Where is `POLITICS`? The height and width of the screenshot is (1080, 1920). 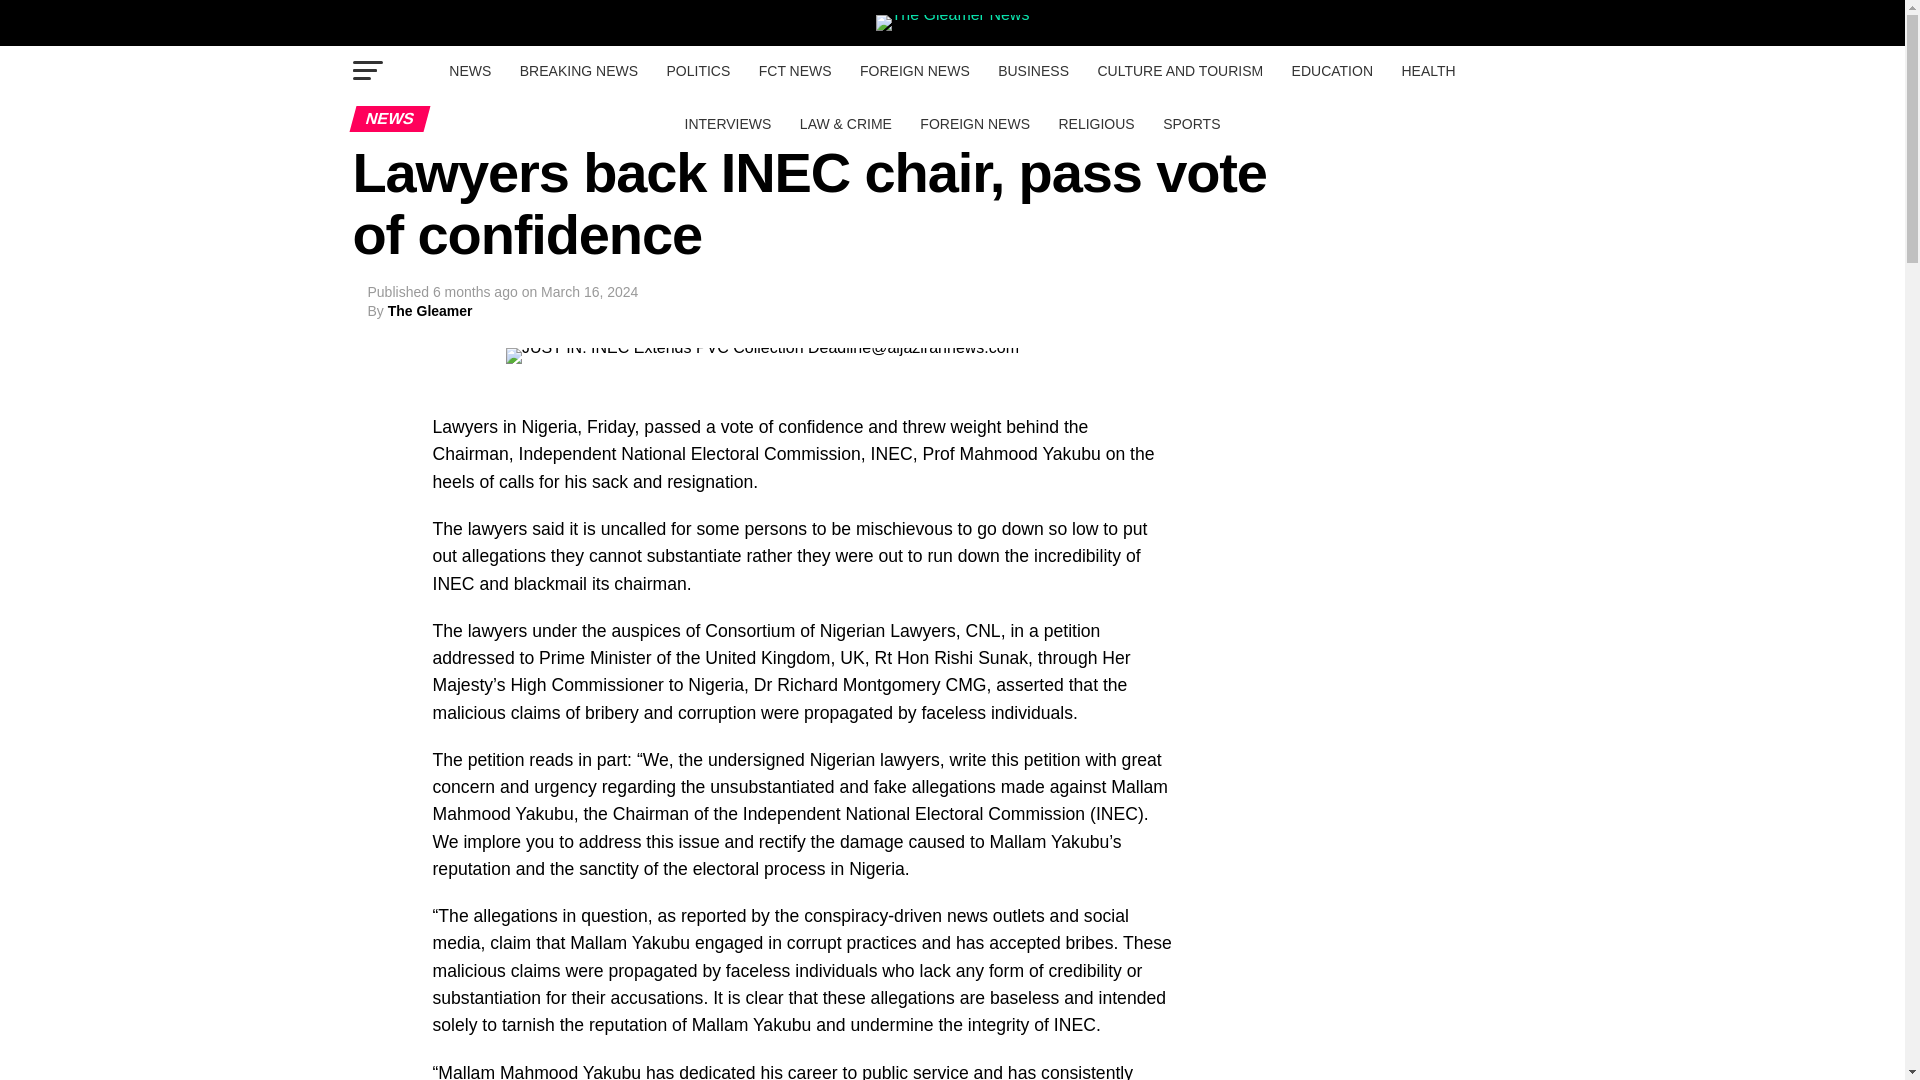 POLITICS is located at coordinates (698, 71).